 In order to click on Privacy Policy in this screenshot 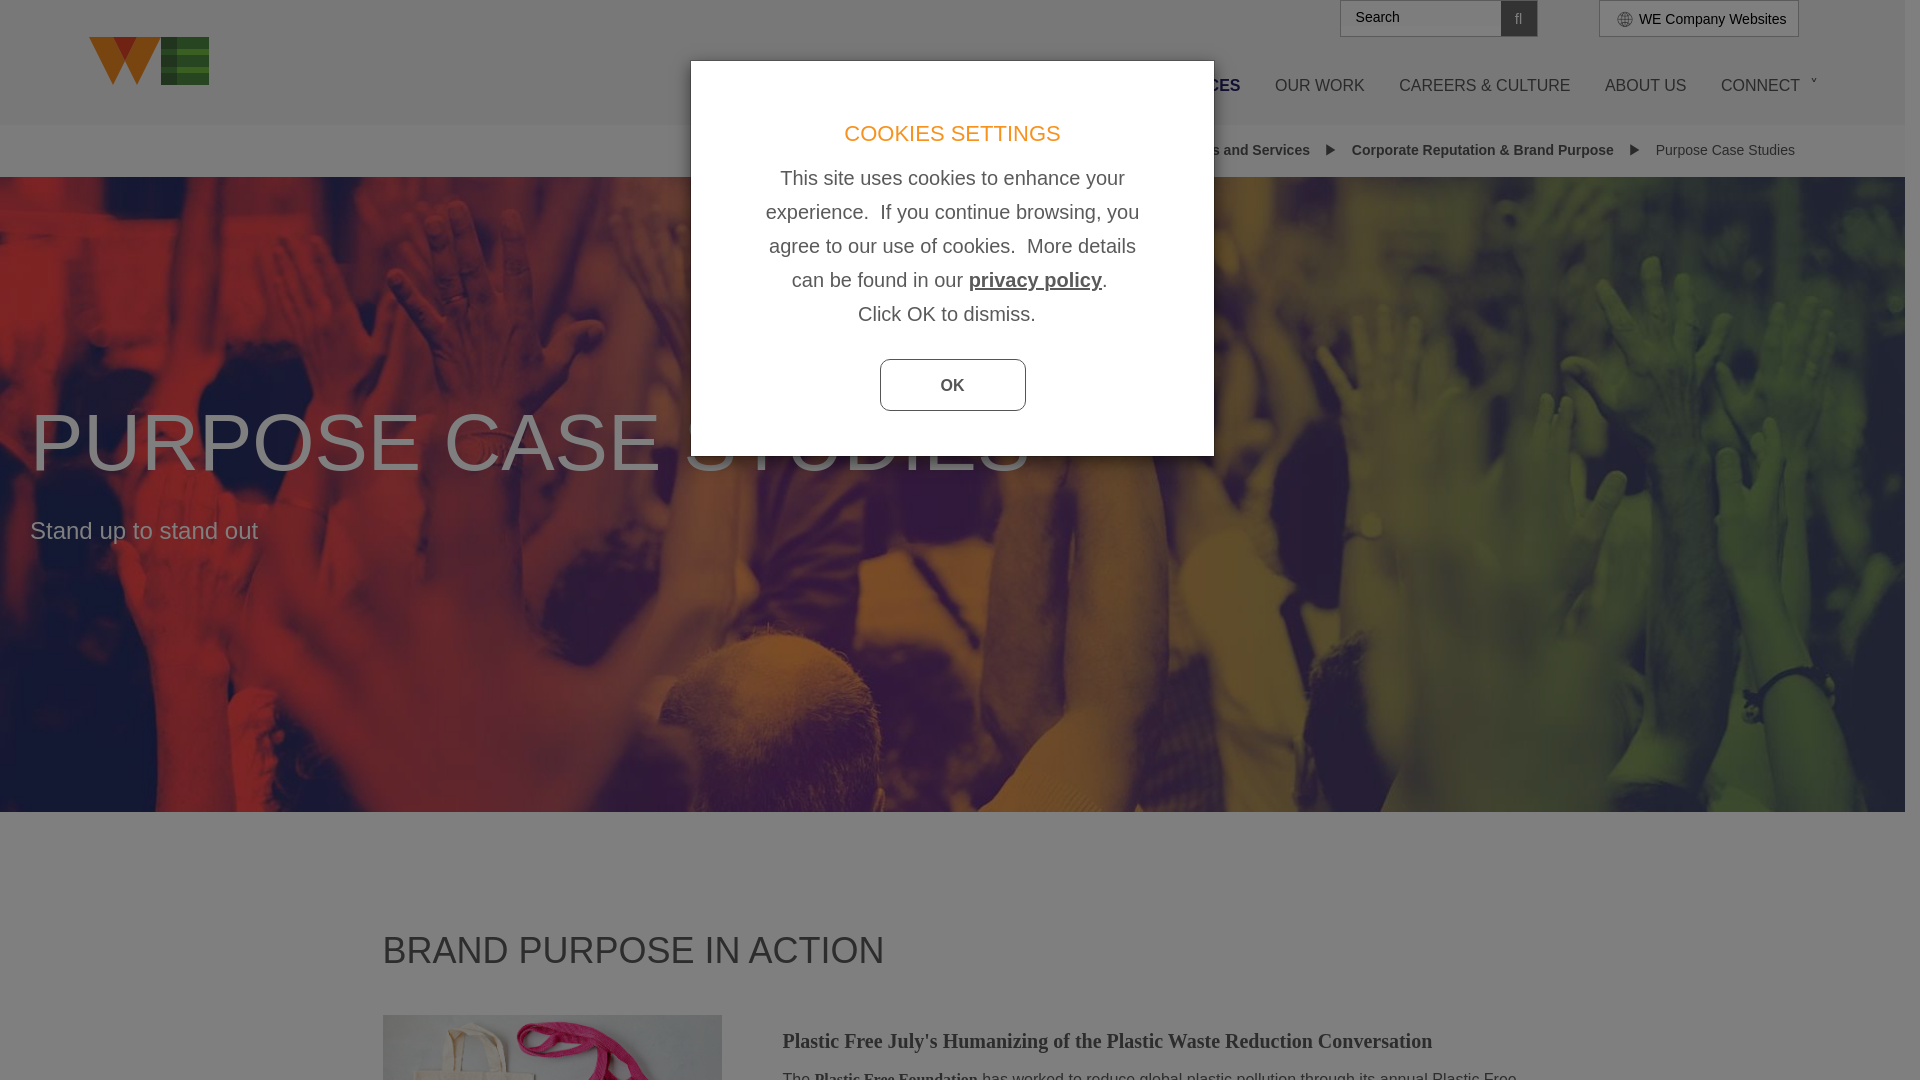, I will do `click(1036, 279)`.